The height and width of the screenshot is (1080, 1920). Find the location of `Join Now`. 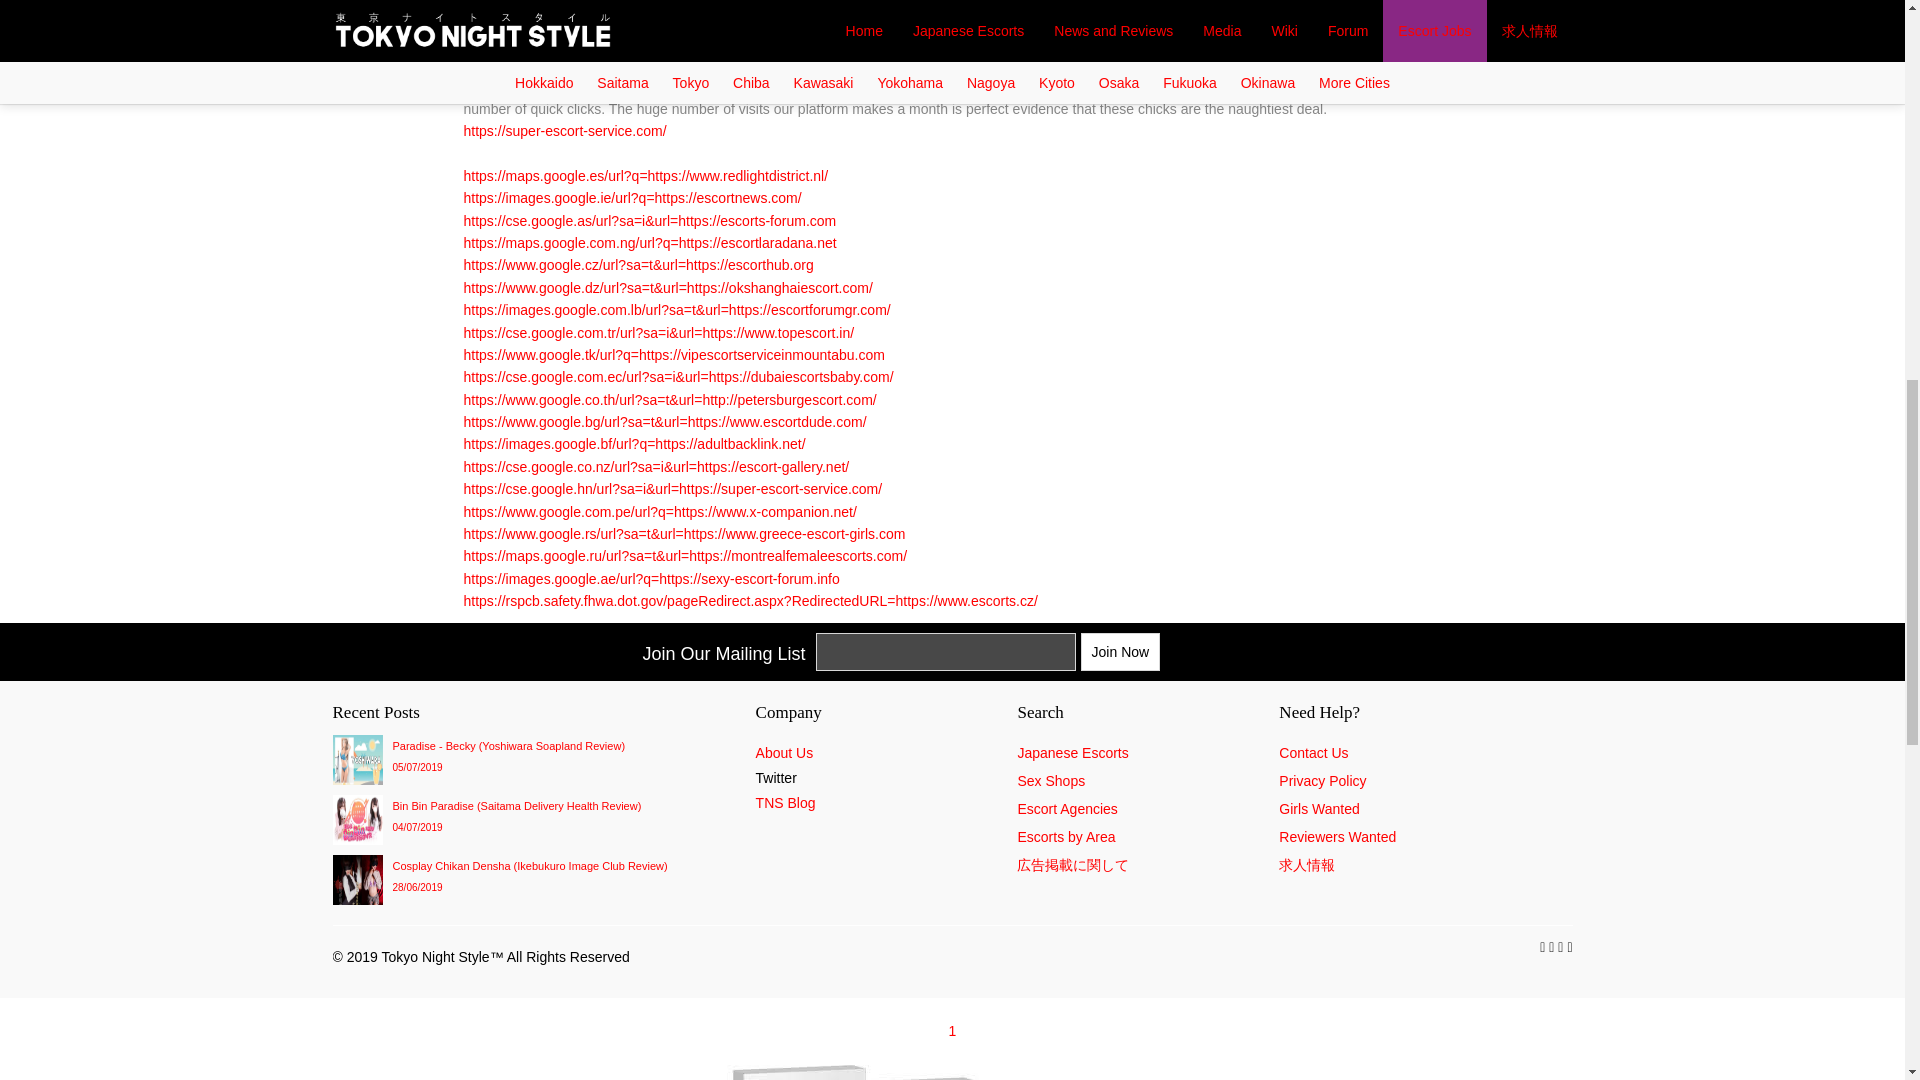

Join Now is located at coordinates (1120, 651).